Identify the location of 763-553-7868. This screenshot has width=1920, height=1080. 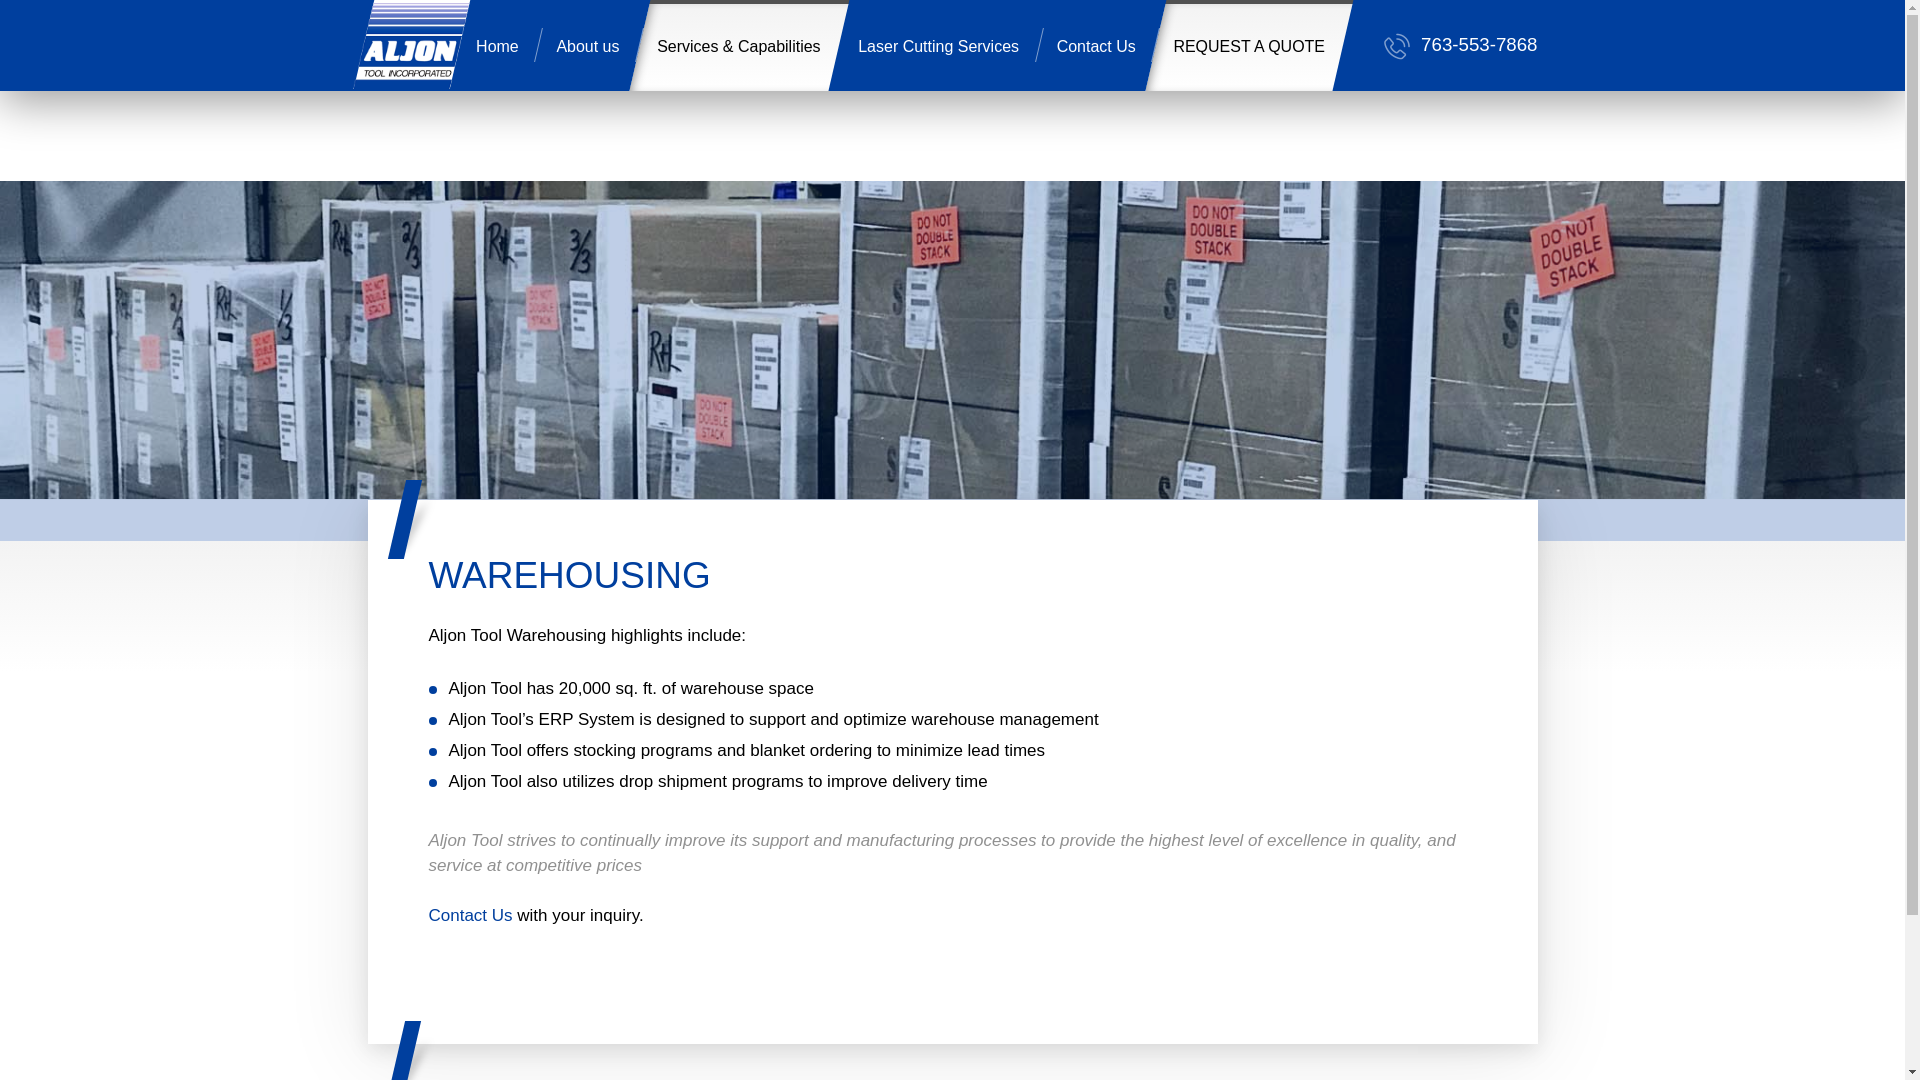
(1460, 46).